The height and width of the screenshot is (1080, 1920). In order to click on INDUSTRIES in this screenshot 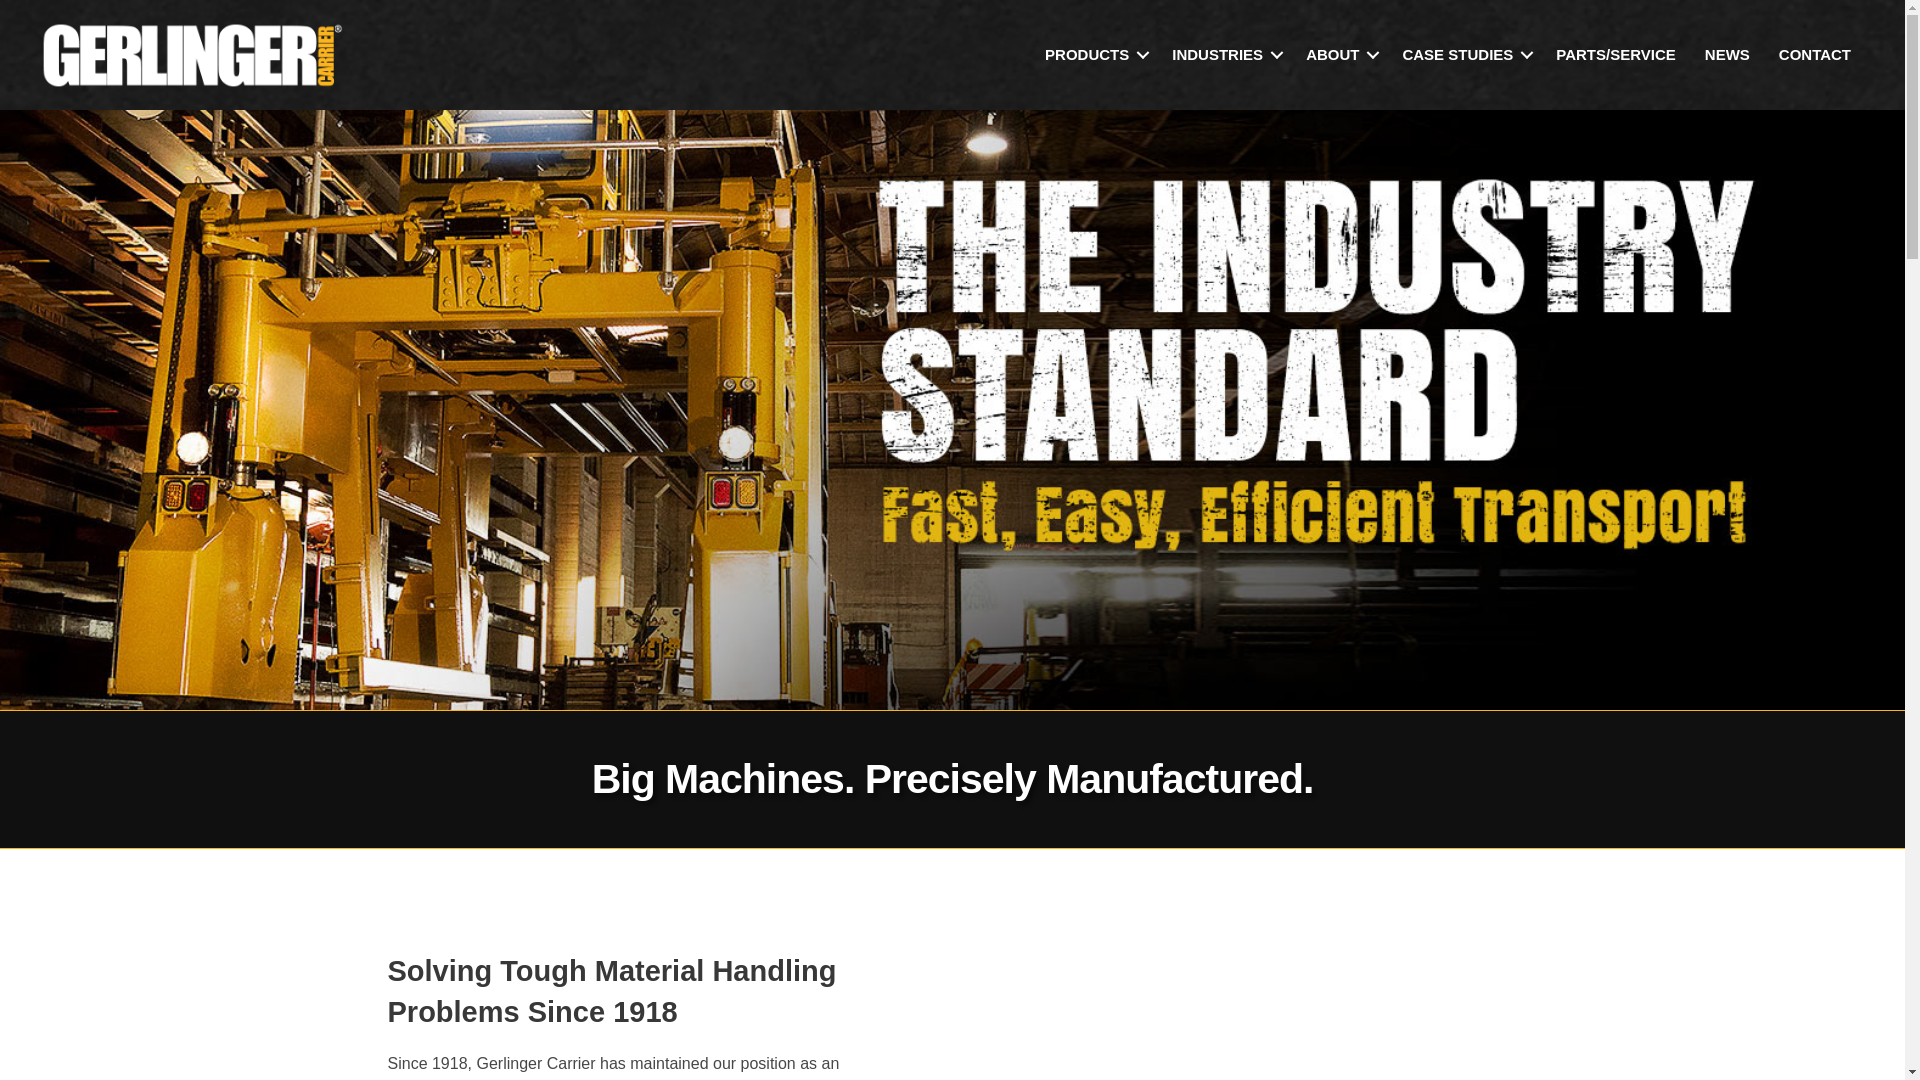, I will do `click(1224, 54)`.